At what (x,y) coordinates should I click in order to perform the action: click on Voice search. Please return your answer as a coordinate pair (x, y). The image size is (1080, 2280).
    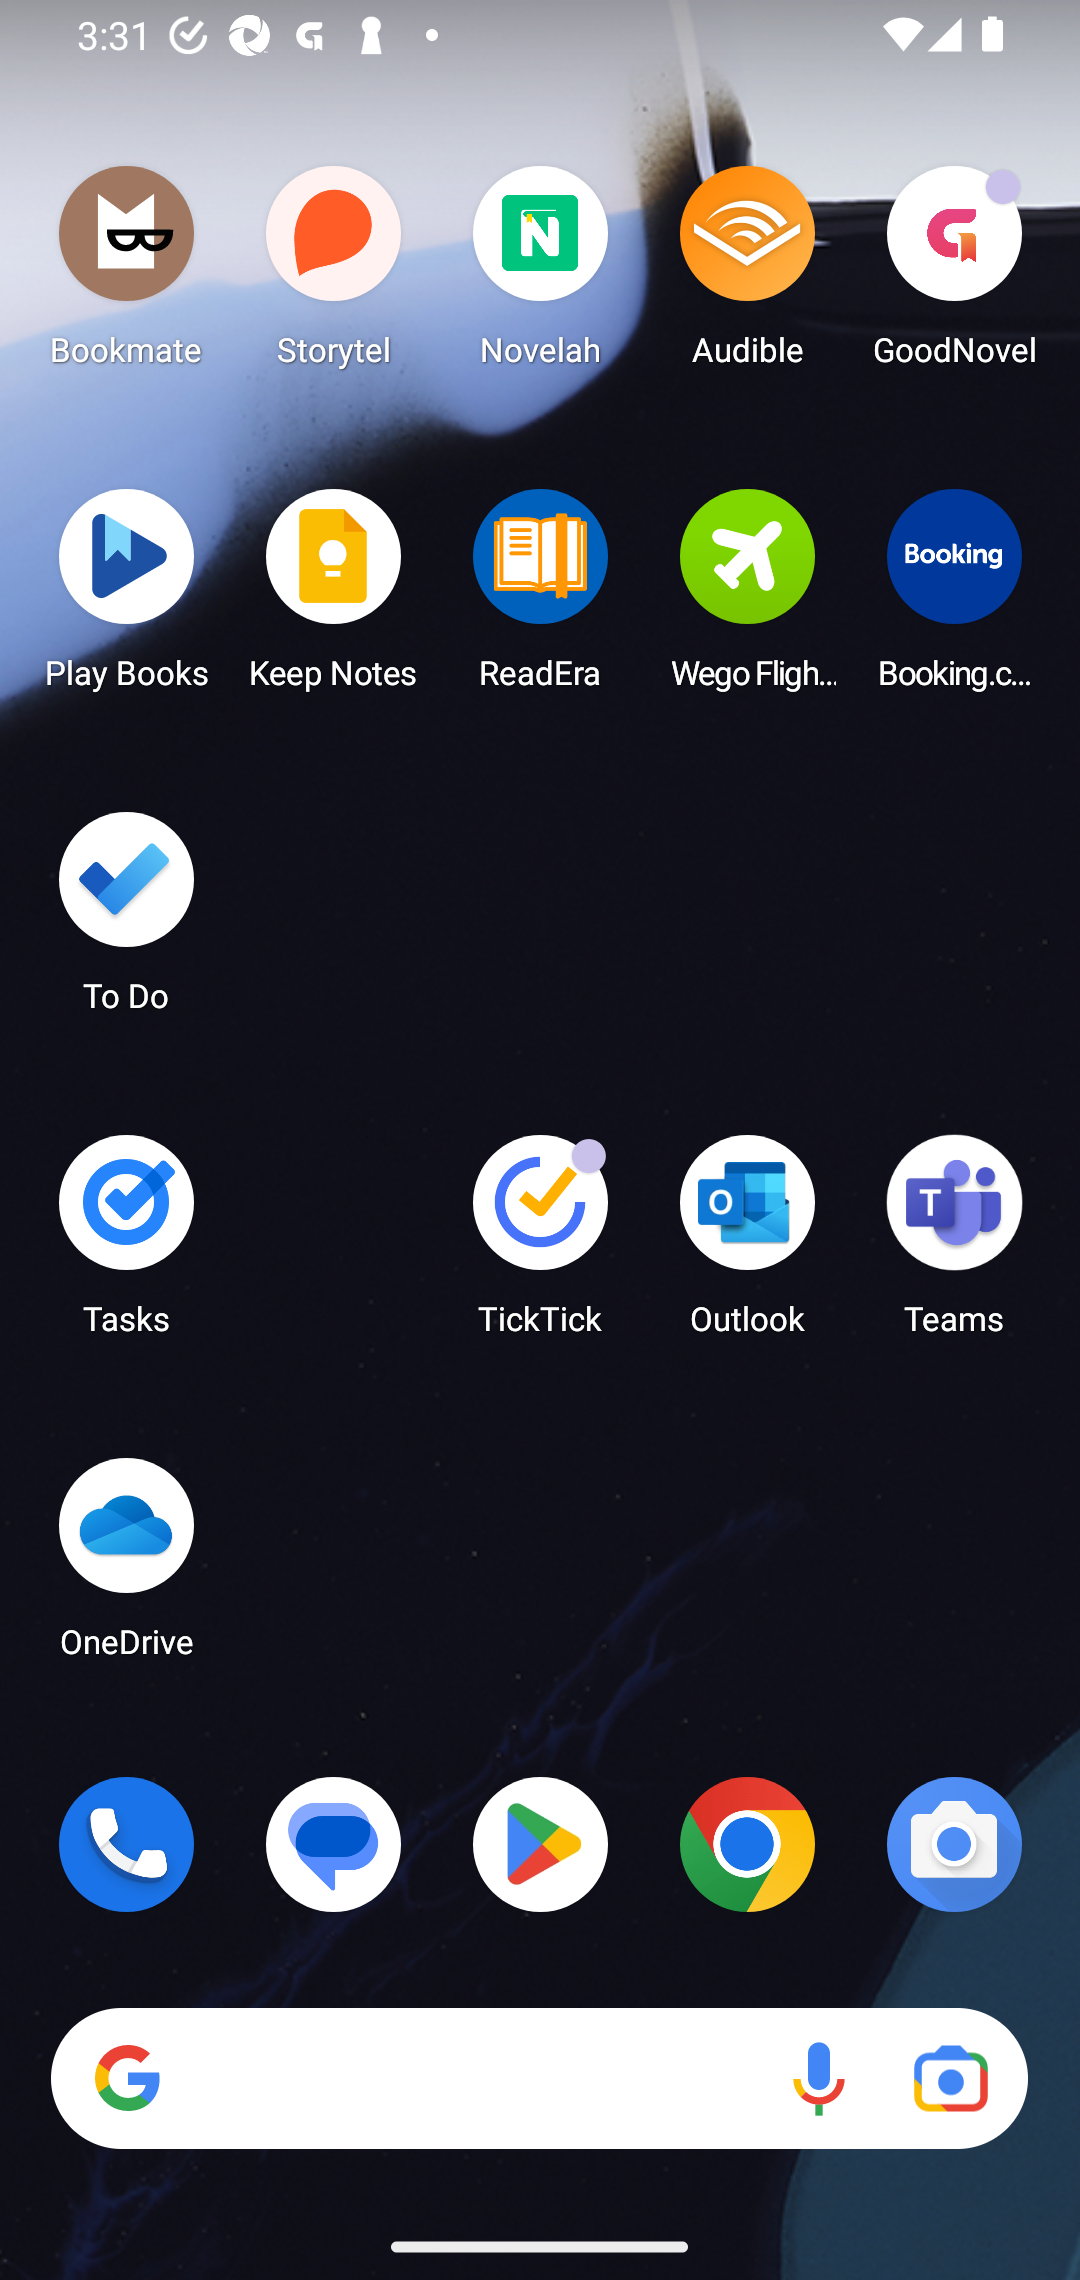
    Looking at the image, I should click on (818, 2079).